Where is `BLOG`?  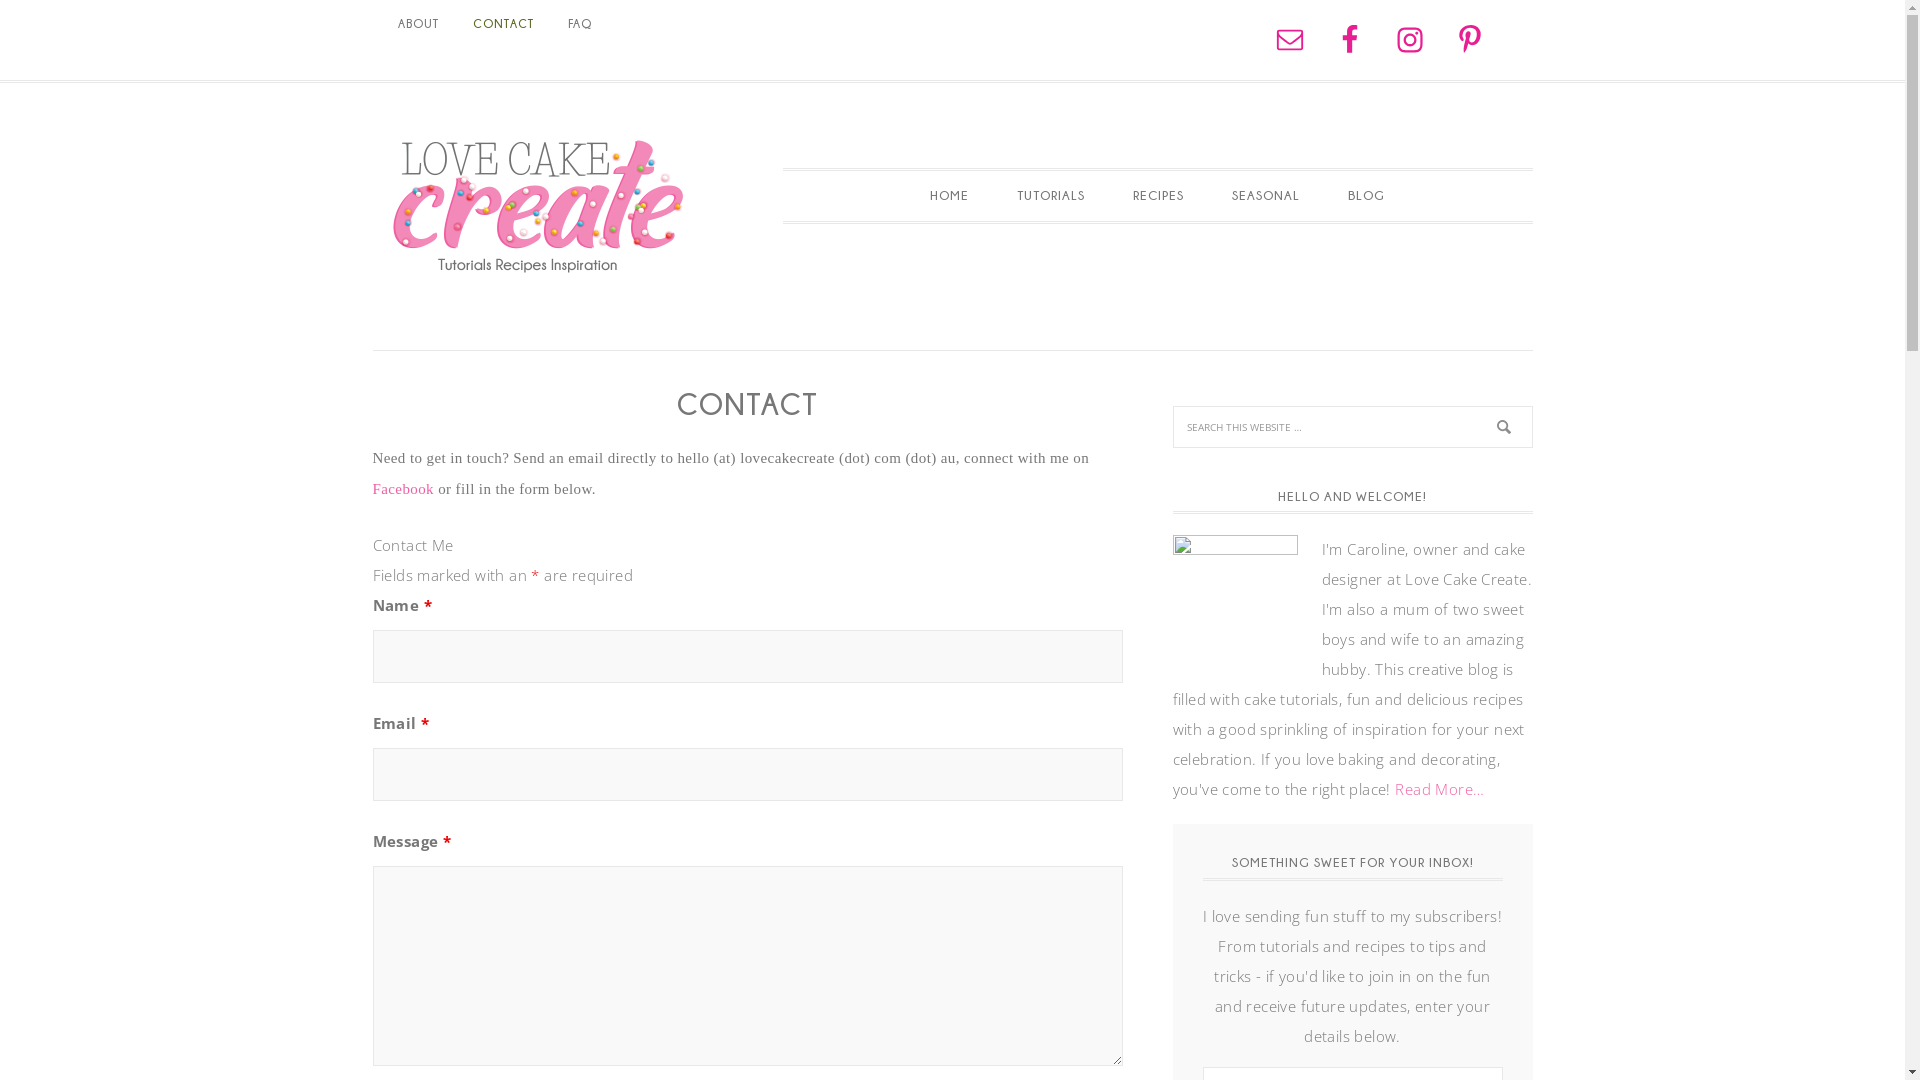
BLOG is located at coordinates (1366, 196).